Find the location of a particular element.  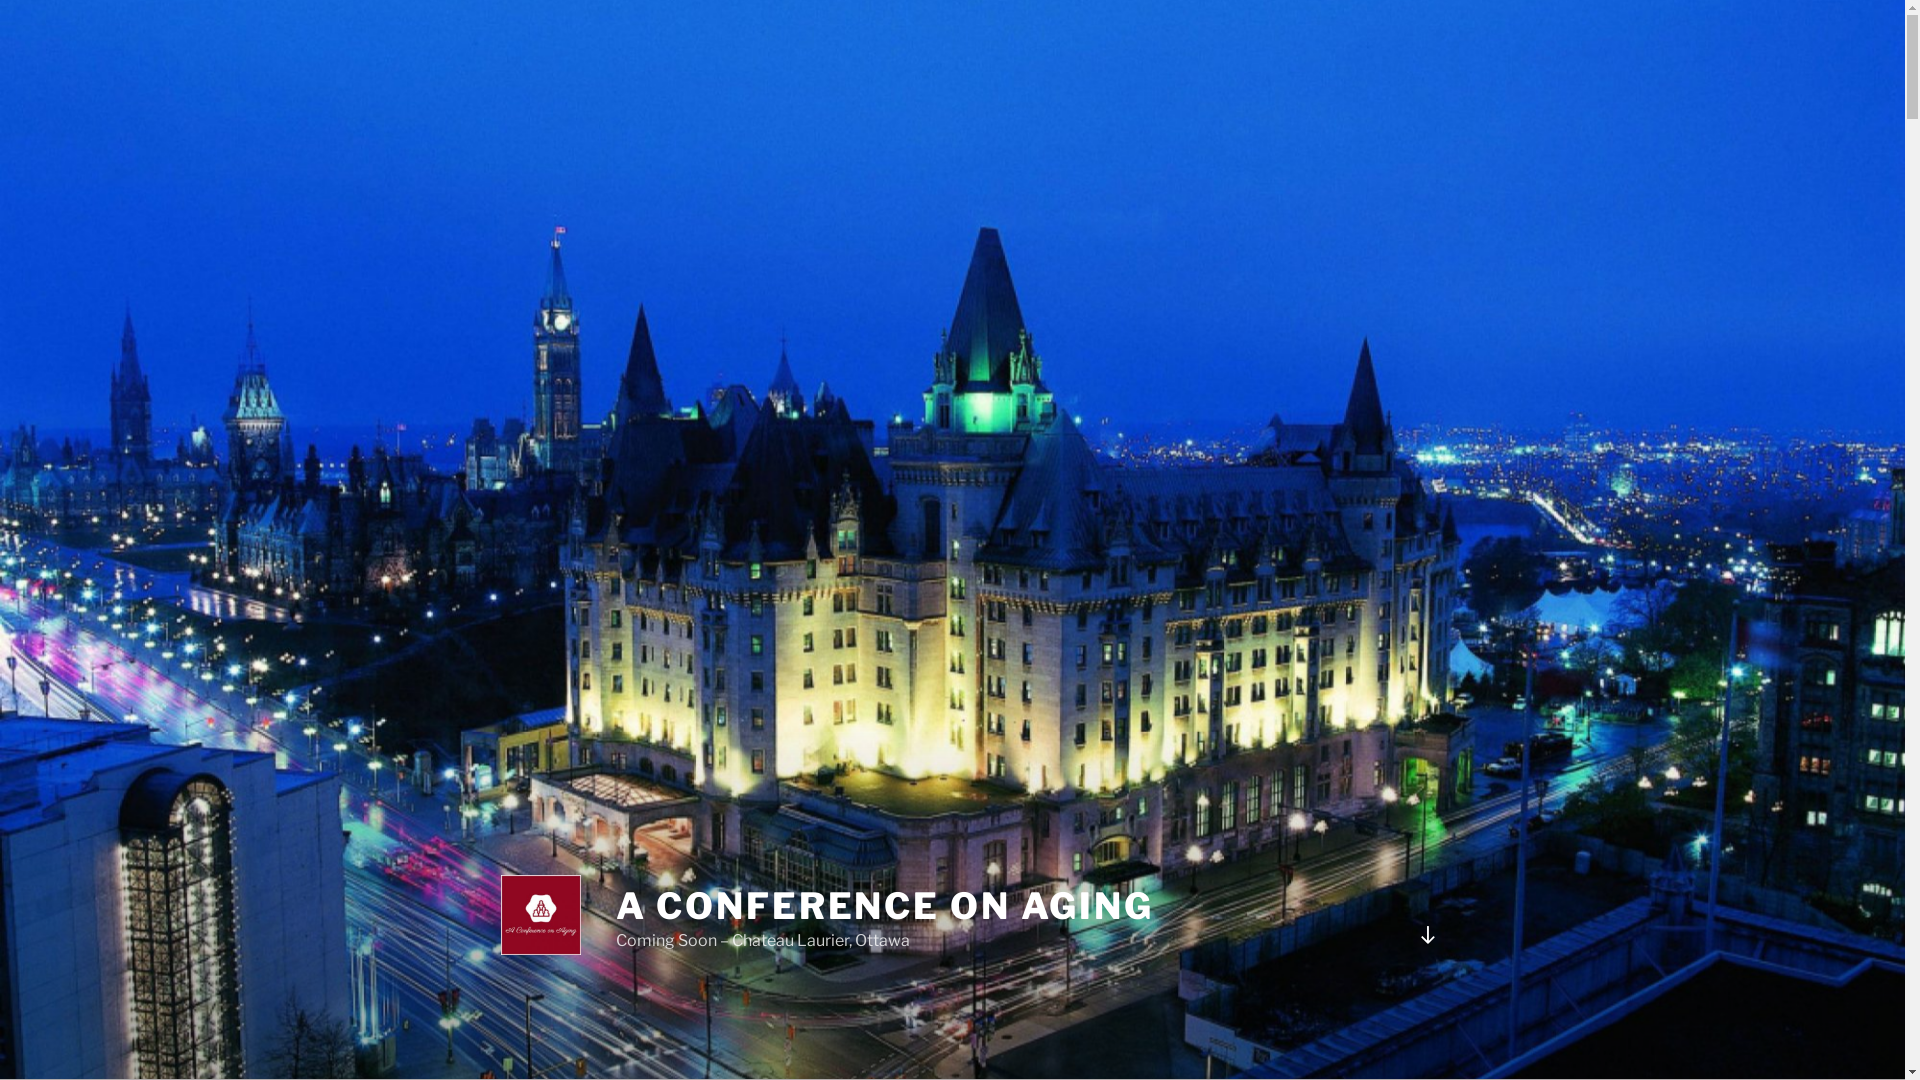

Scroll down to content is located at coordinates (1427, 935).